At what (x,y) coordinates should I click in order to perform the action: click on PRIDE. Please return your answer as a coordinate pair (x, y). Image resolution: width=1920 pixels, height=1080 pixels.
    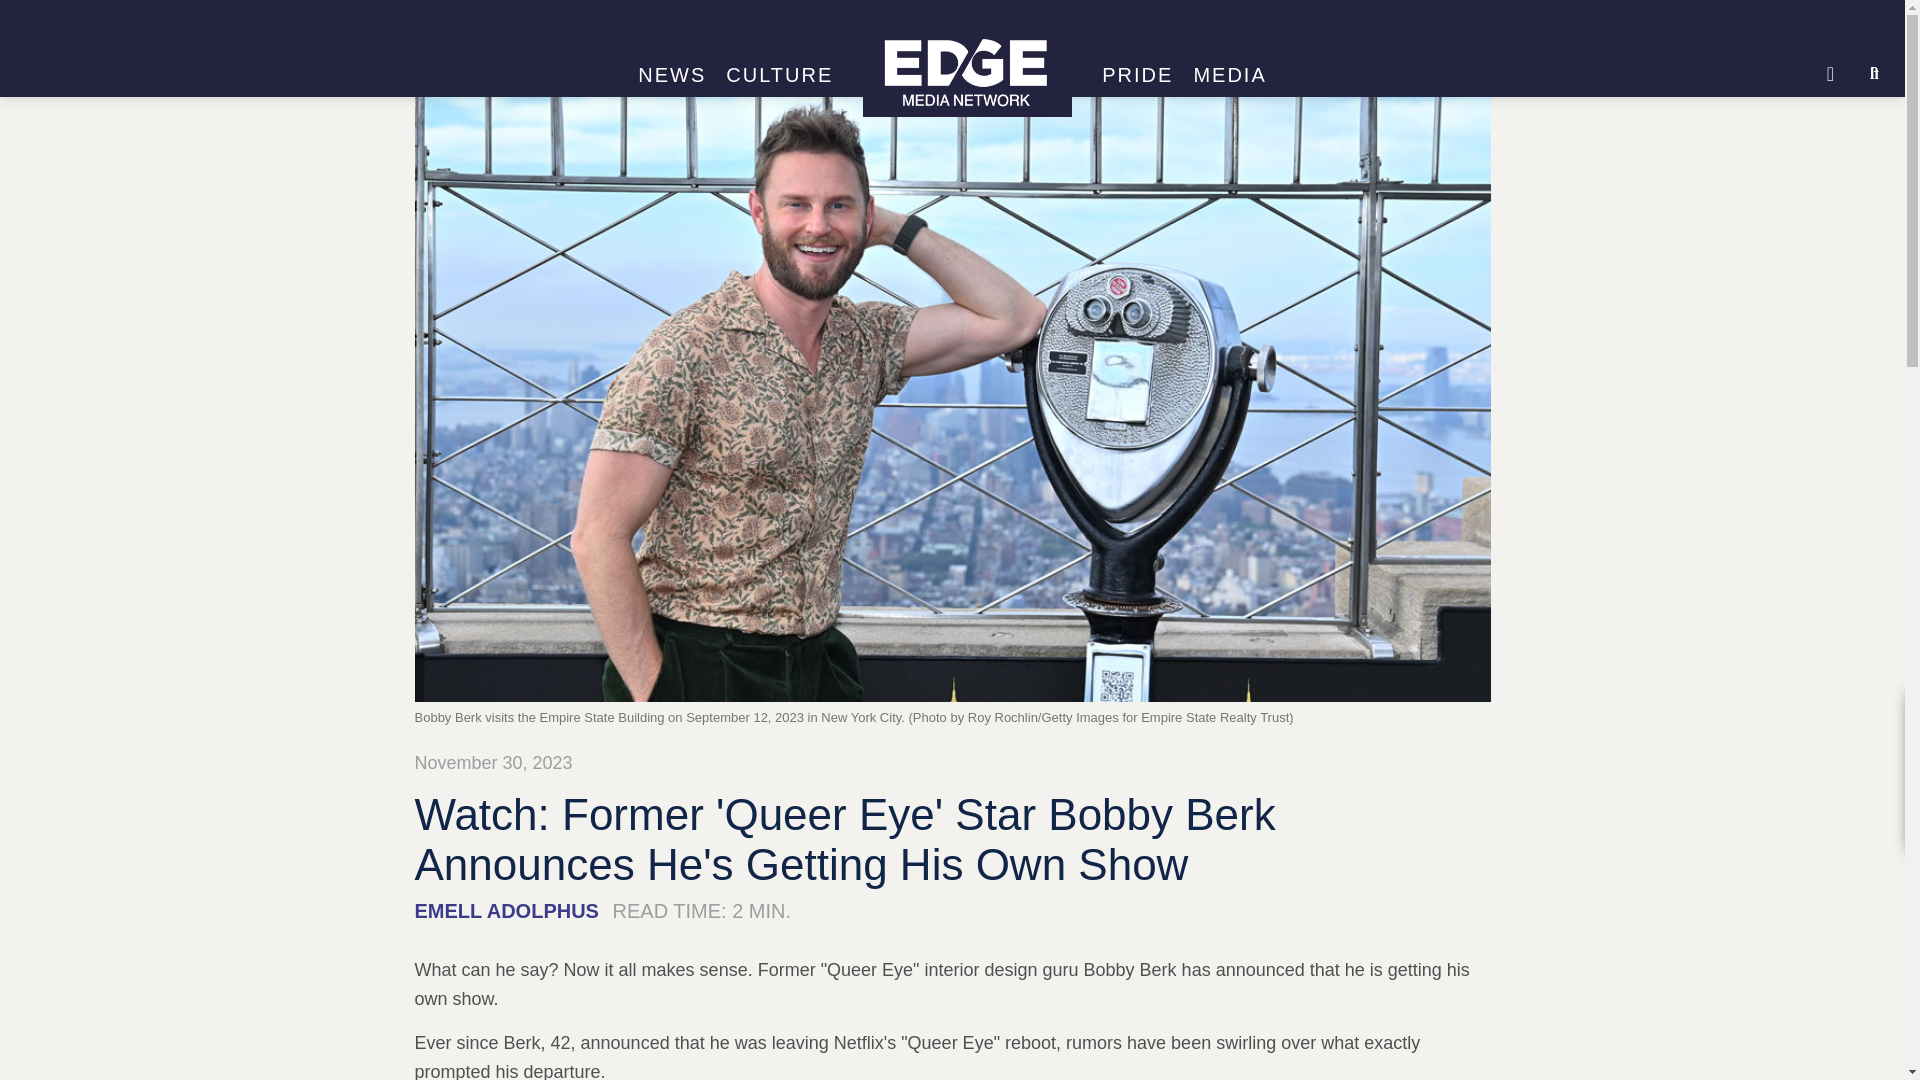
    Looking at the image, I should click on (1137, 75).